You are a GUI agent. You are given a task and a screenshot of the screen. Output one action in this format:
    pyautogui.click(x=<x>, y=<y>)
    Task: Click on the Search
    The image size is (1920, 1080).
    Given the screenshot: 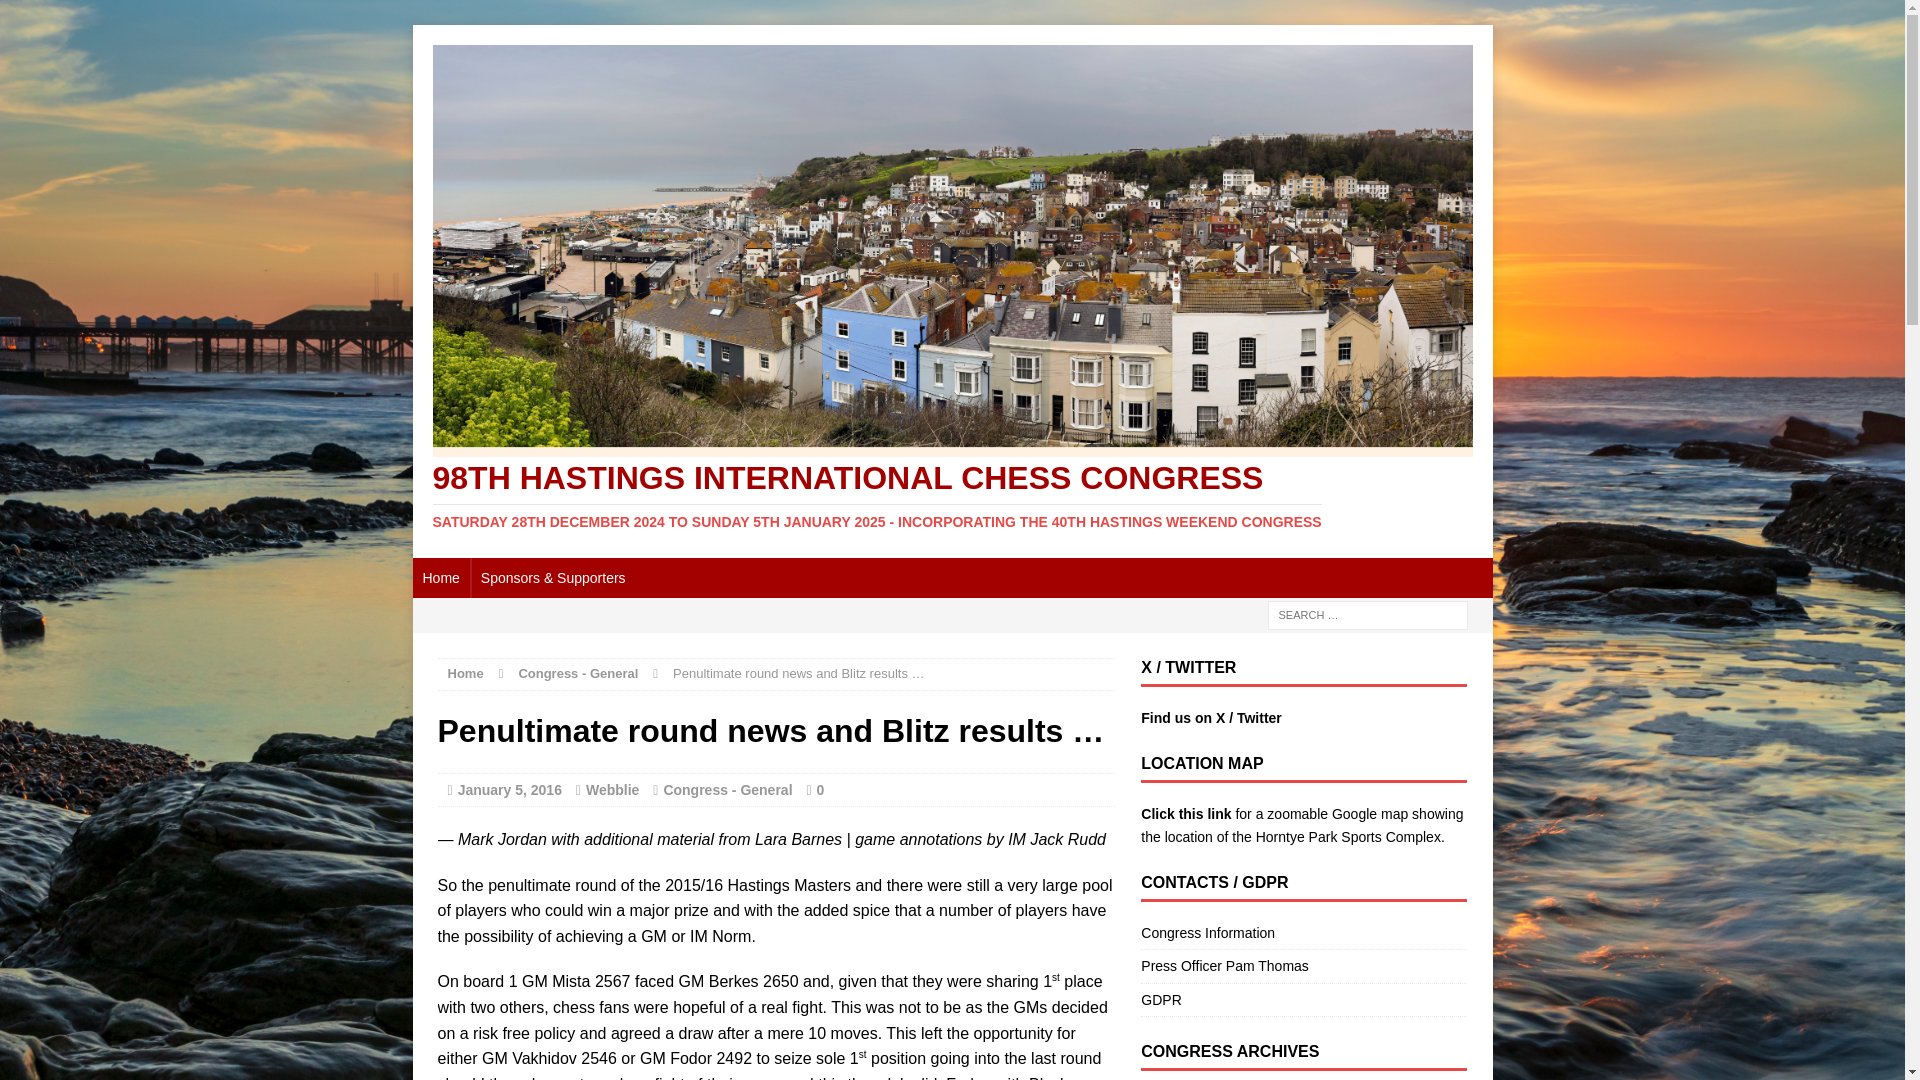 What is the action you would take?
    pyautogui.click(x=50, y=16)
    